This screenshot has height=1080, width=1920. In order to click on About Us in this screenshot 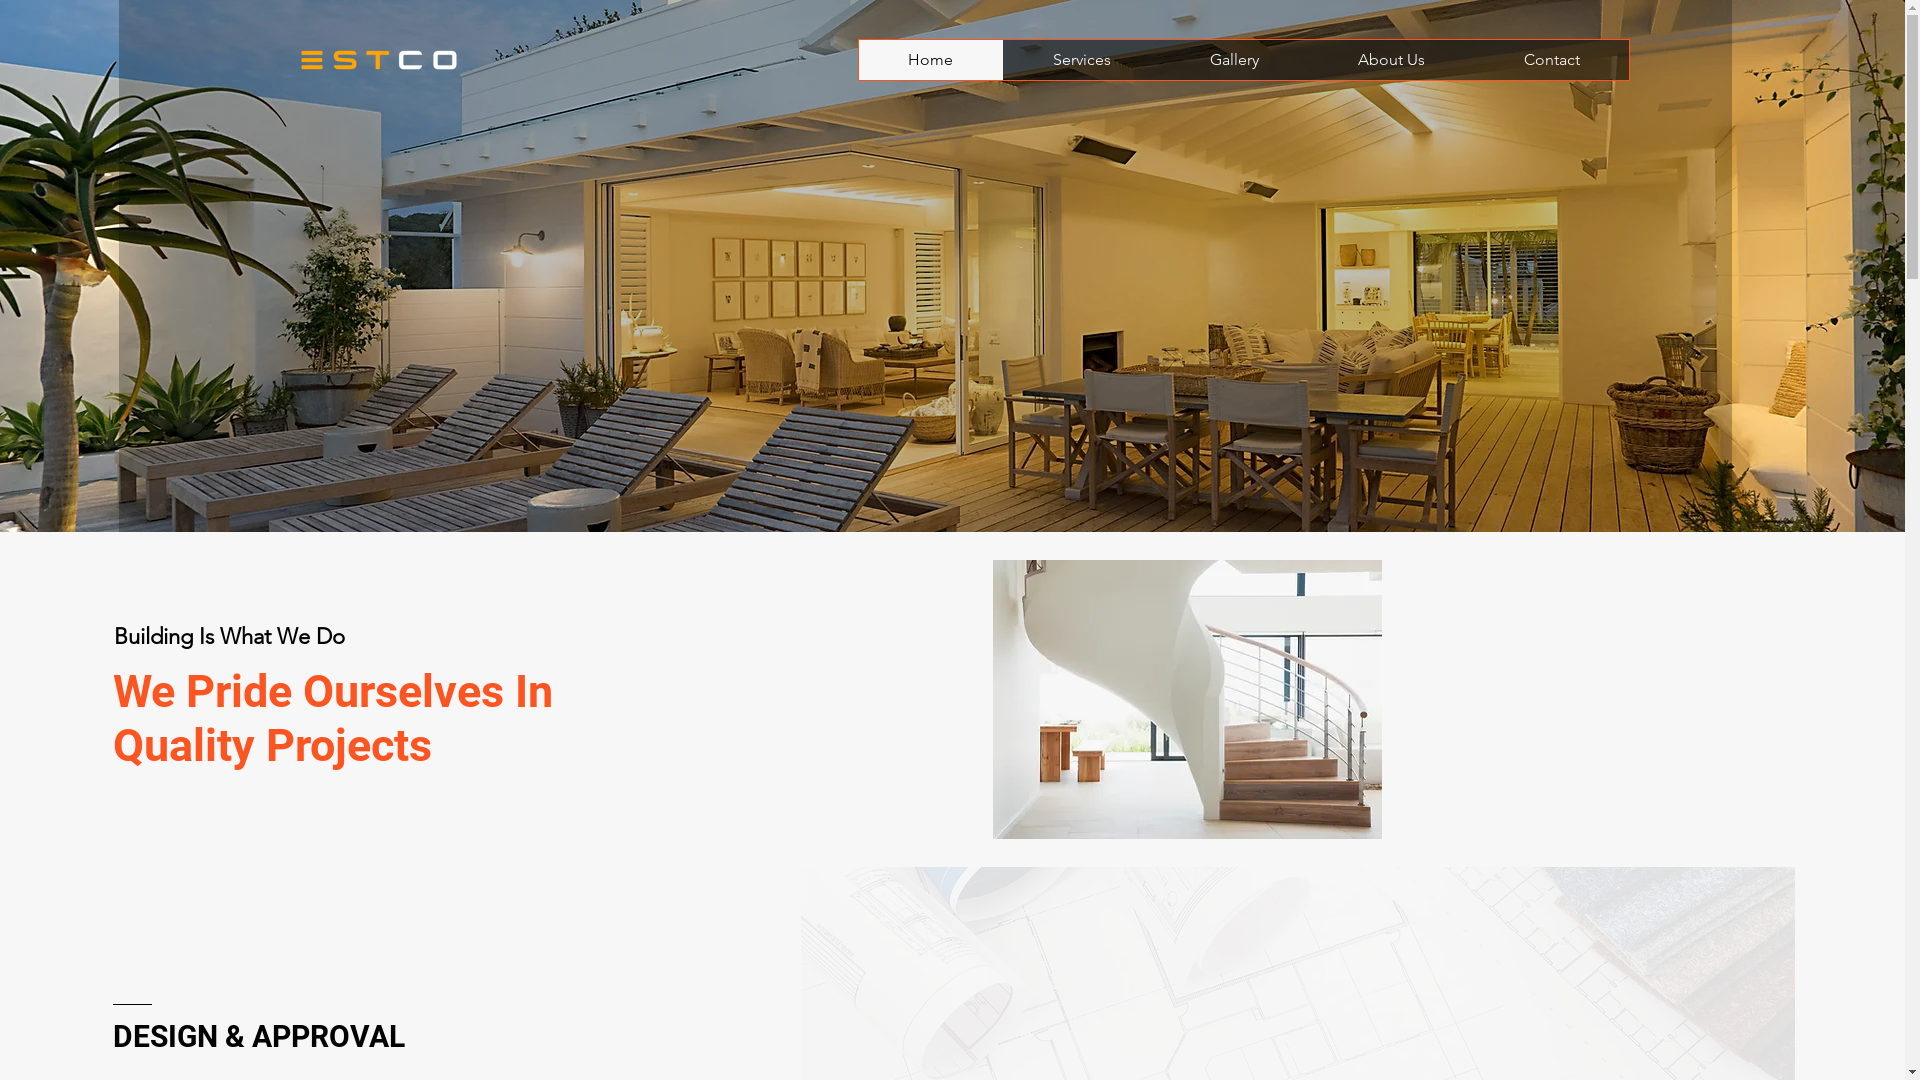, I will do `click(1391, 60)`.